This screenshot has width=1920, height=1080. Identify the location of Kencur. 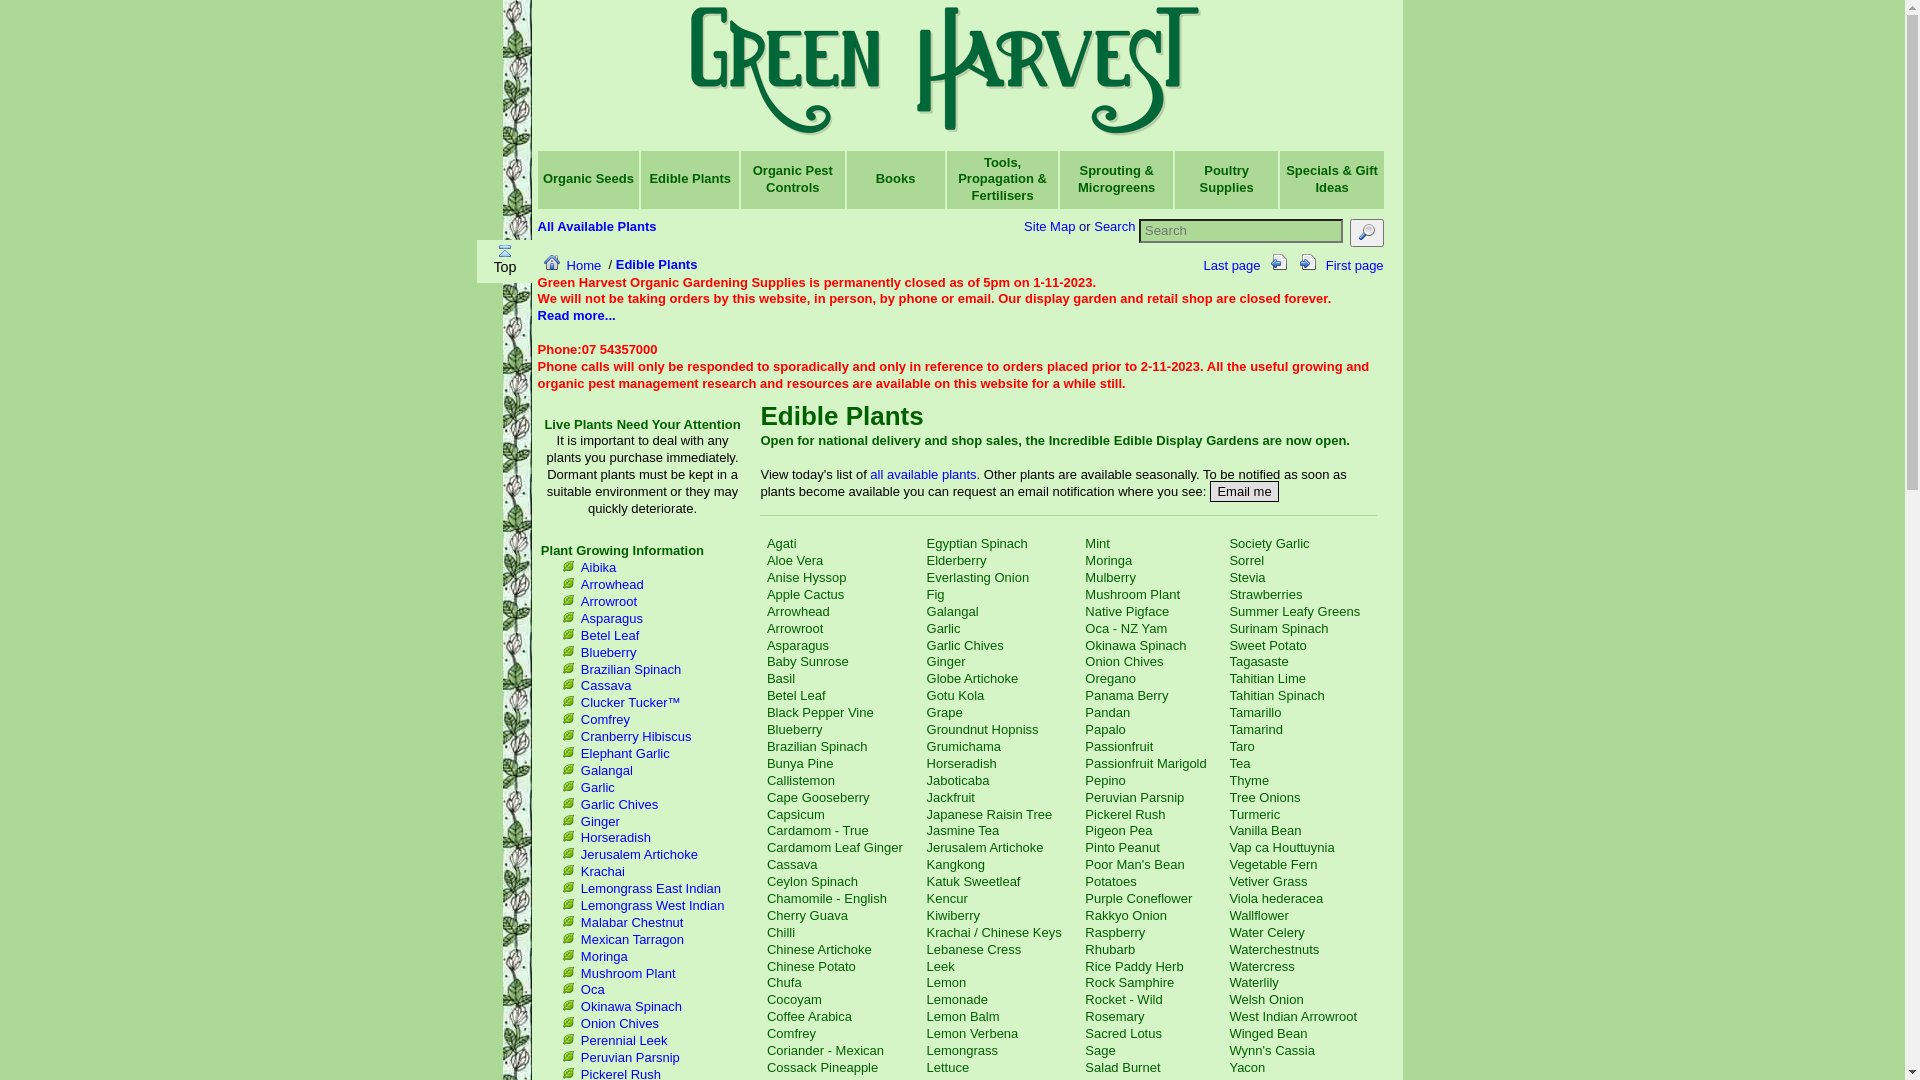
(948, 898).